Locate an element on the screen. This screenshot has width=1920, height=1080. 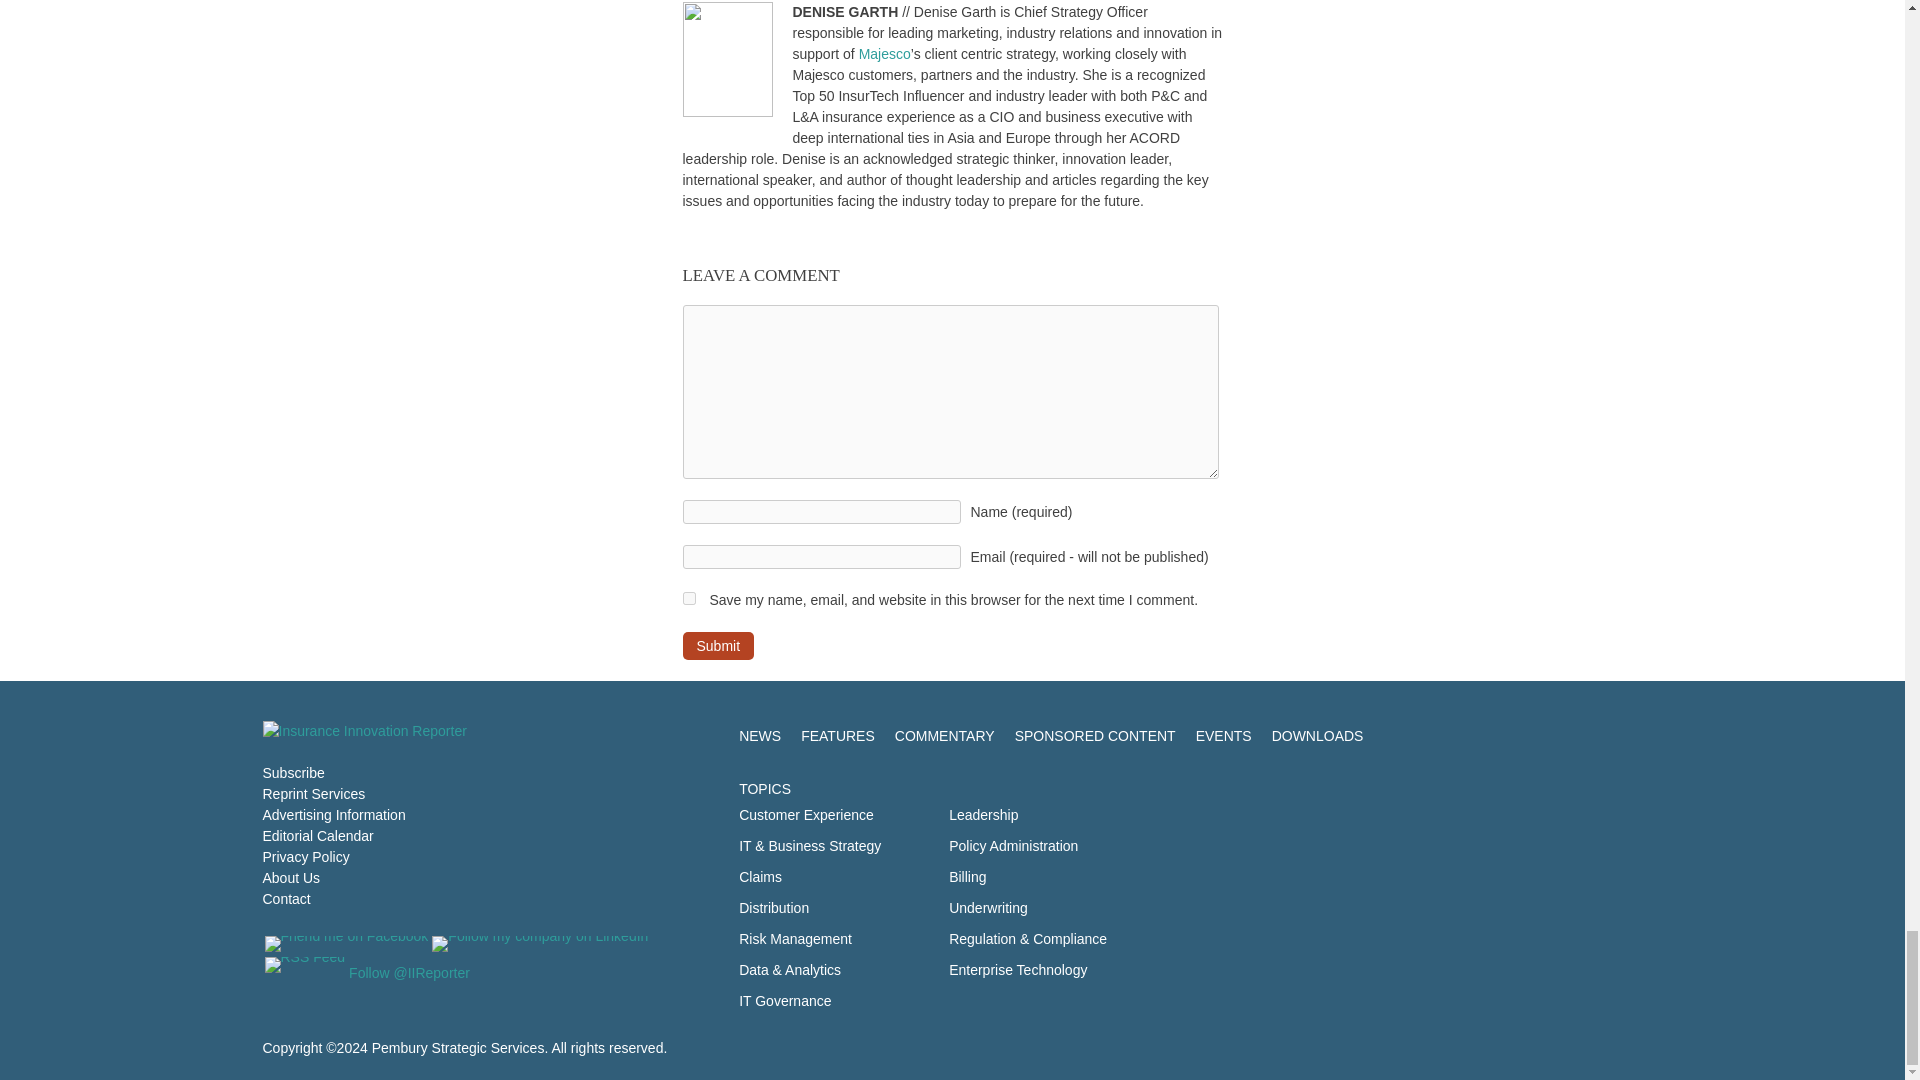
Friend me on Facebook is located at coordinates (346, 944).